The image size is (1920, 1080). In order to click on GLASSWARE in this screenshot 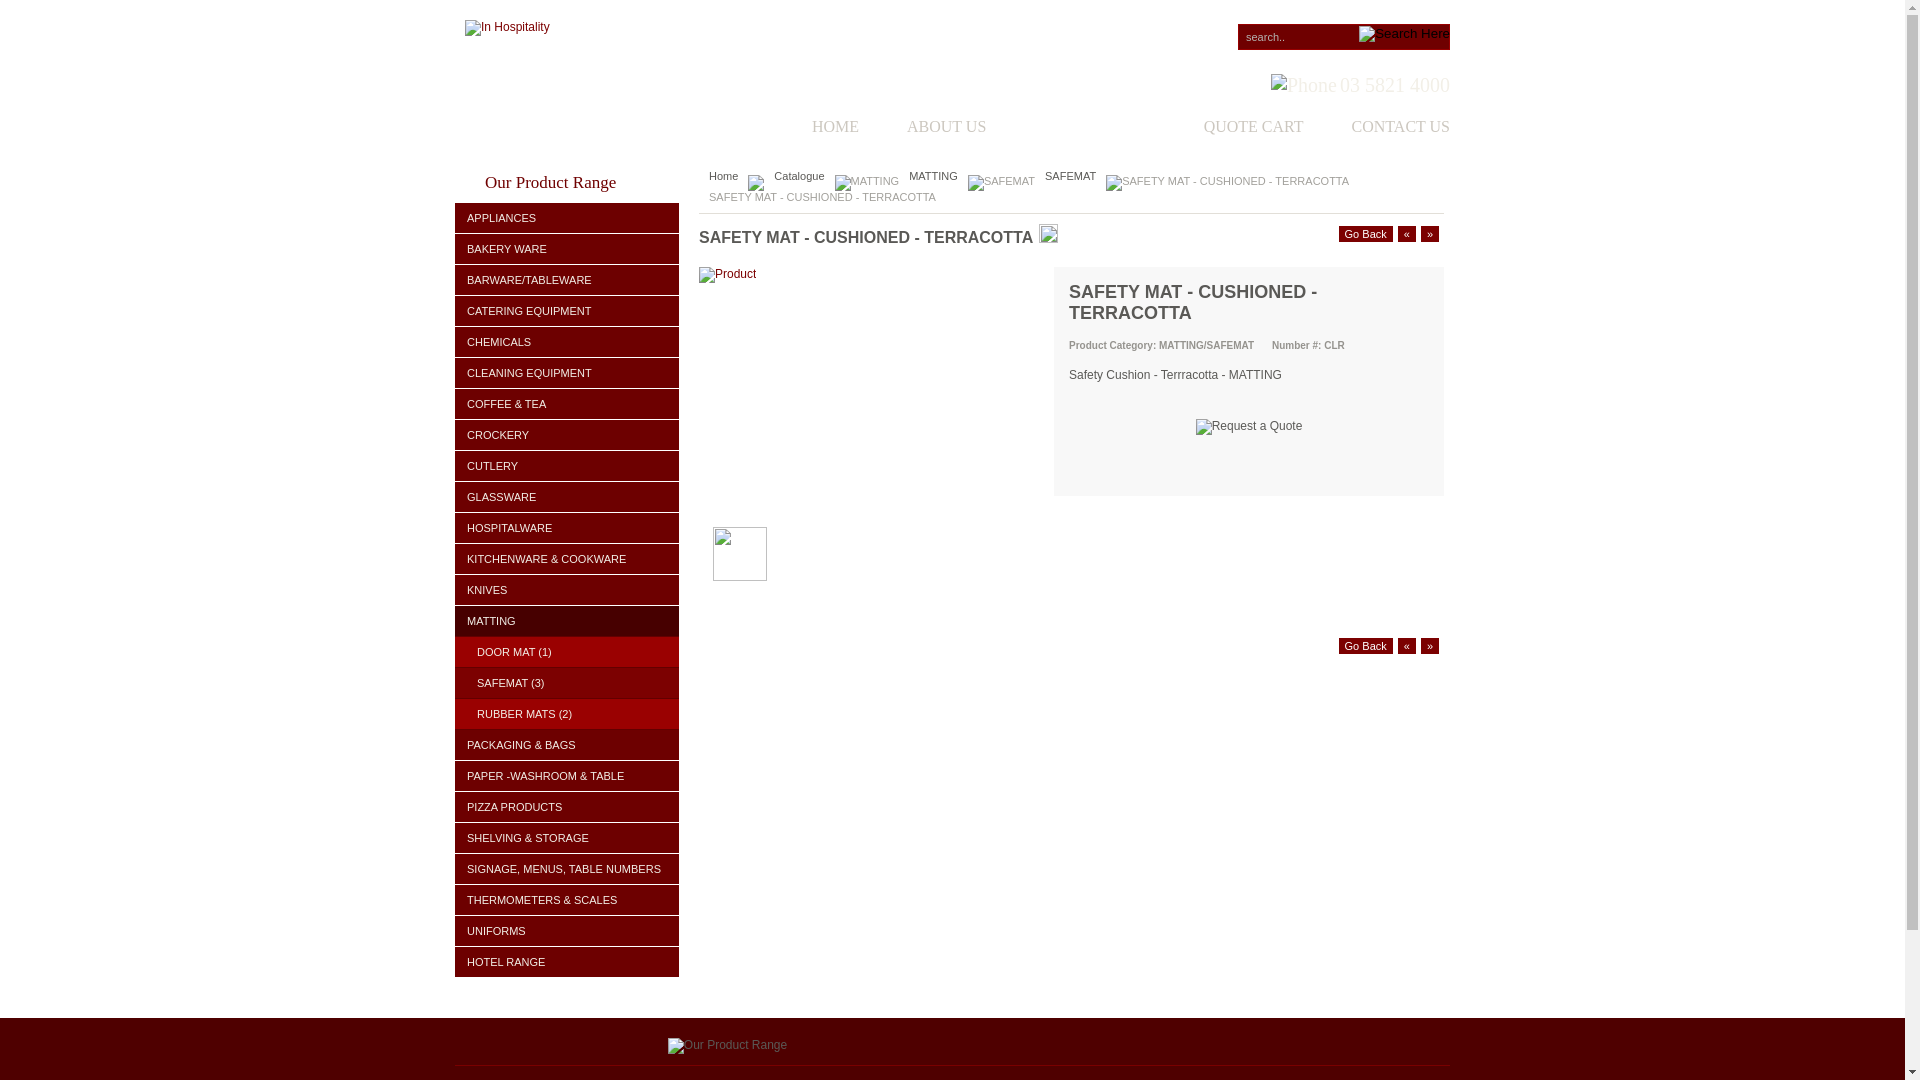, I will do `click(567, 498)`.